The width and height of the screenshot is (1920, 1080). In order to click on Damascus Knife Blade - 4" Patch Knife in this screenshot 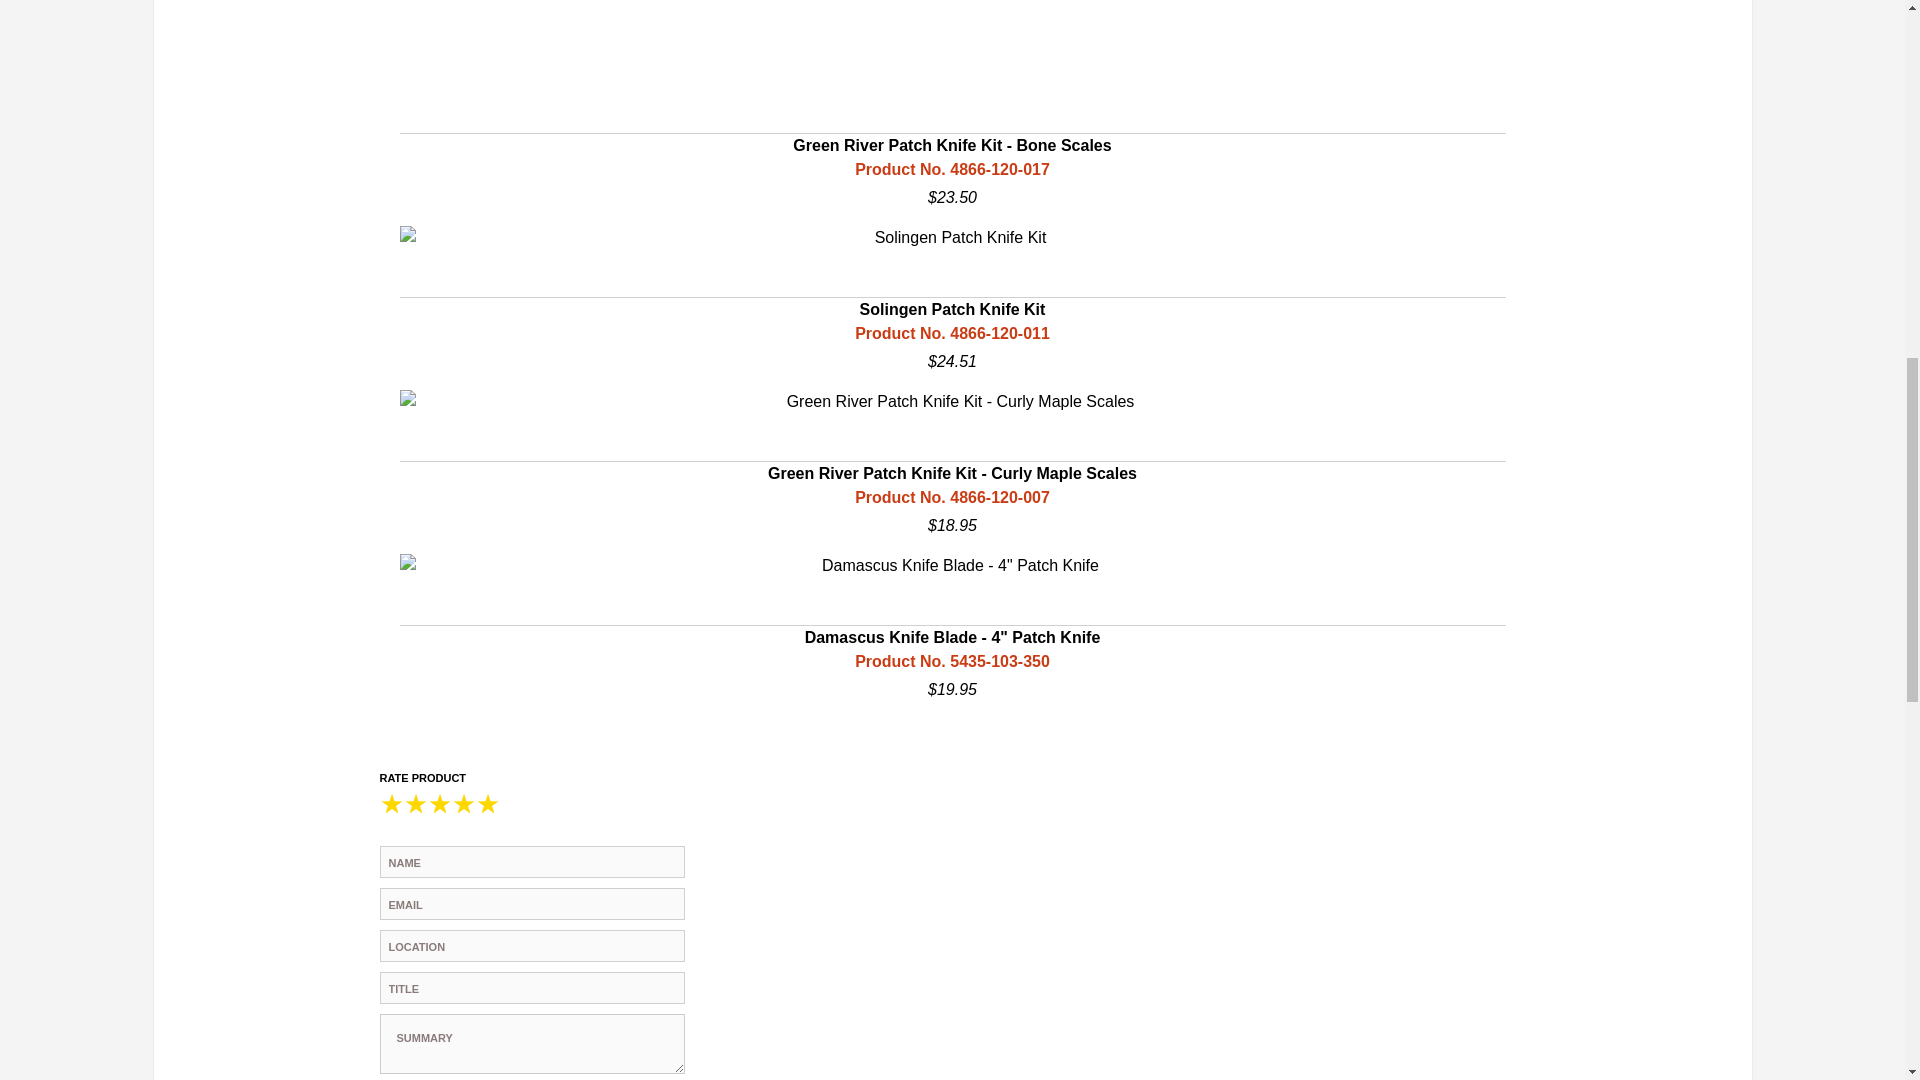, I will do `click(952, 566)`.